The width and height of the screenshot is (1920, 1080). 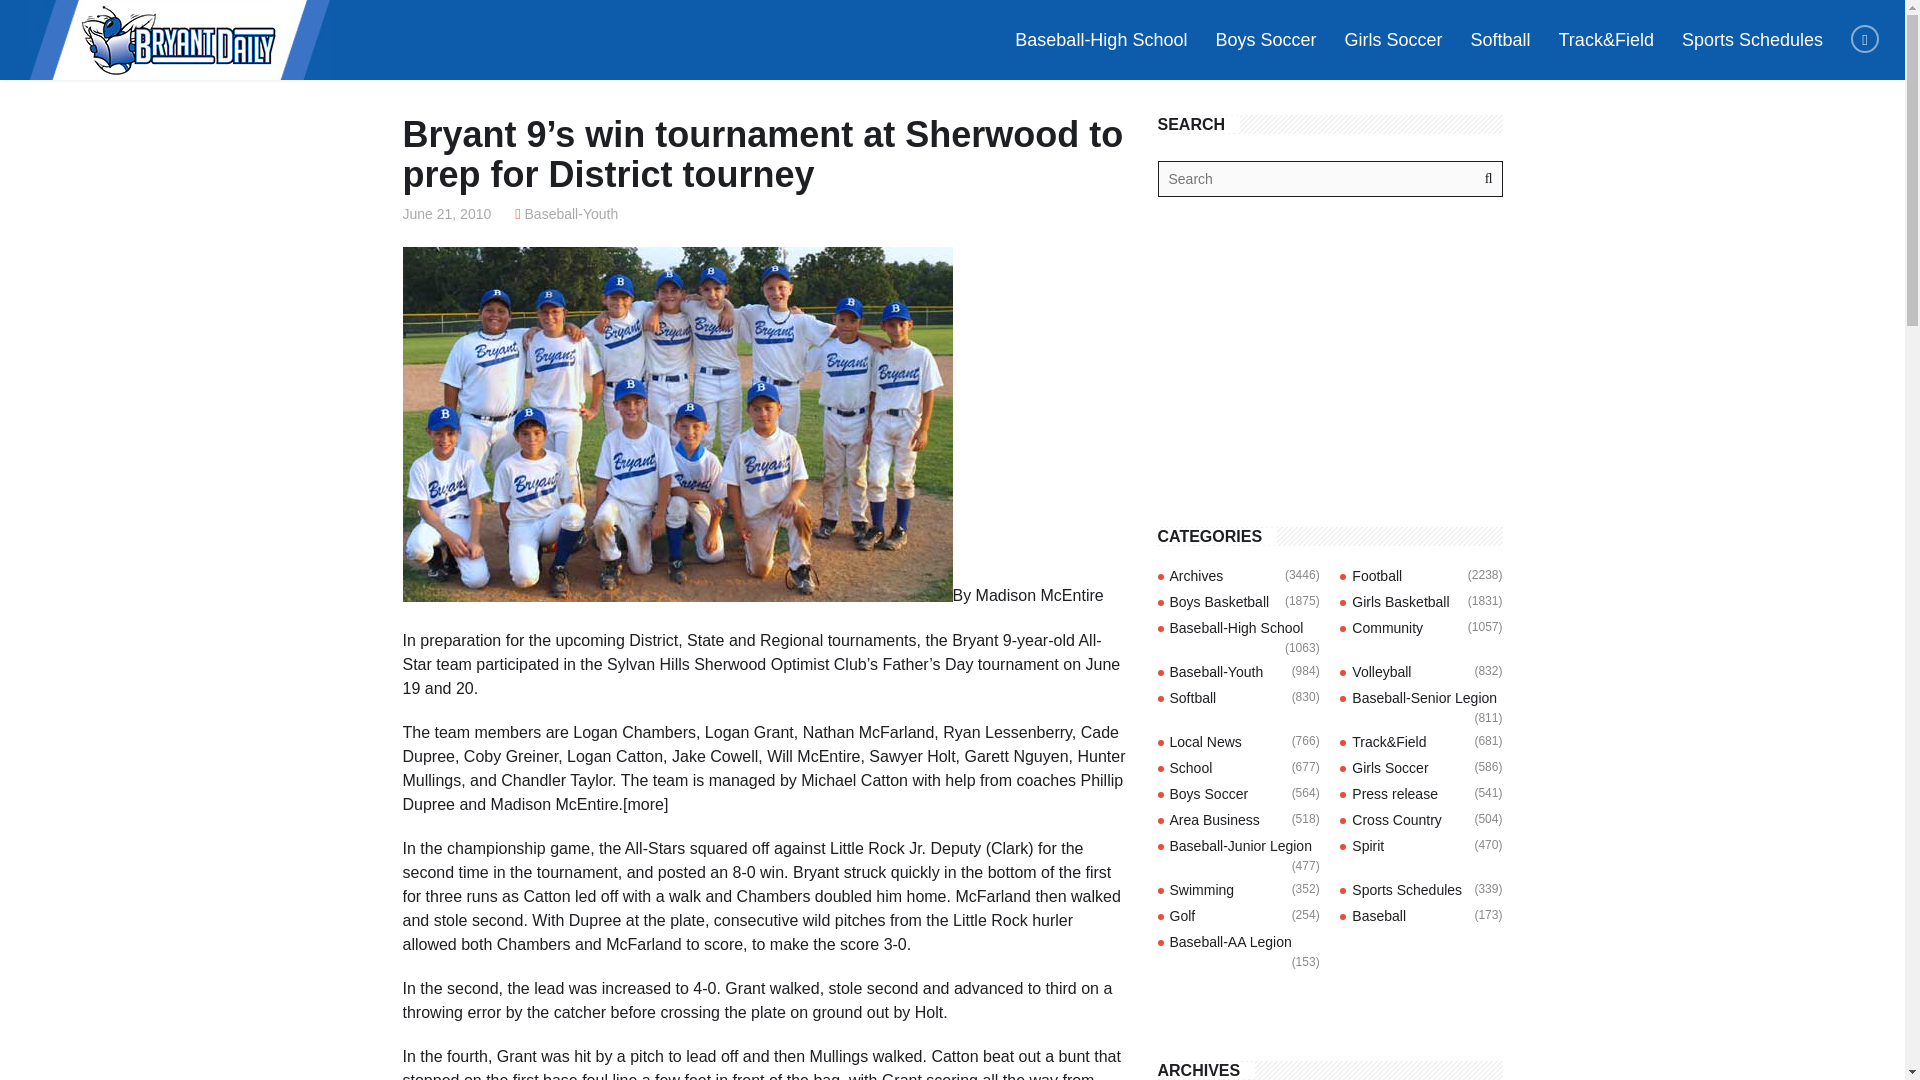 What do you see at coordinates (1216, 672) in the screenshot?
I see `Baseball-Youth` at bounding box center [1216, 672].